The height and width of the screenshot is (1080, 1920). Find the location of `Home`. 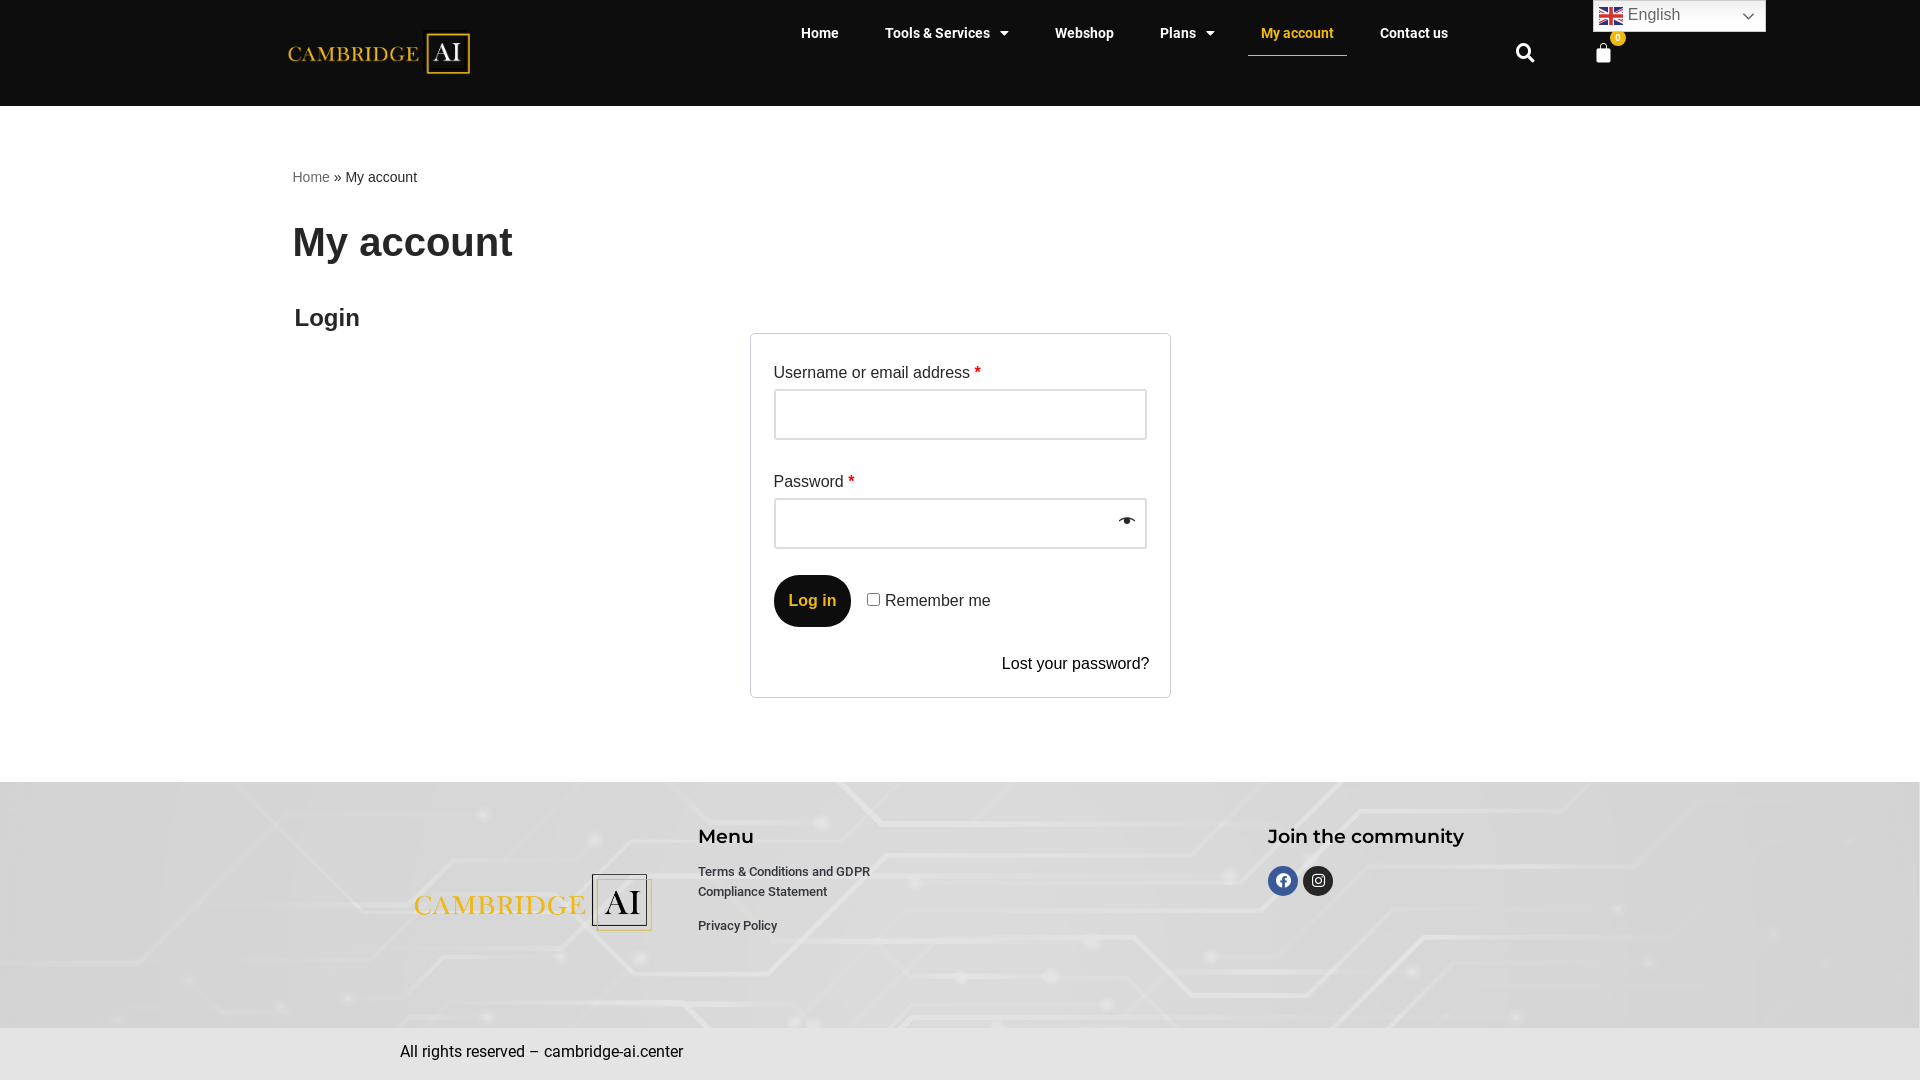

Home is located at coordinates (310, 177).